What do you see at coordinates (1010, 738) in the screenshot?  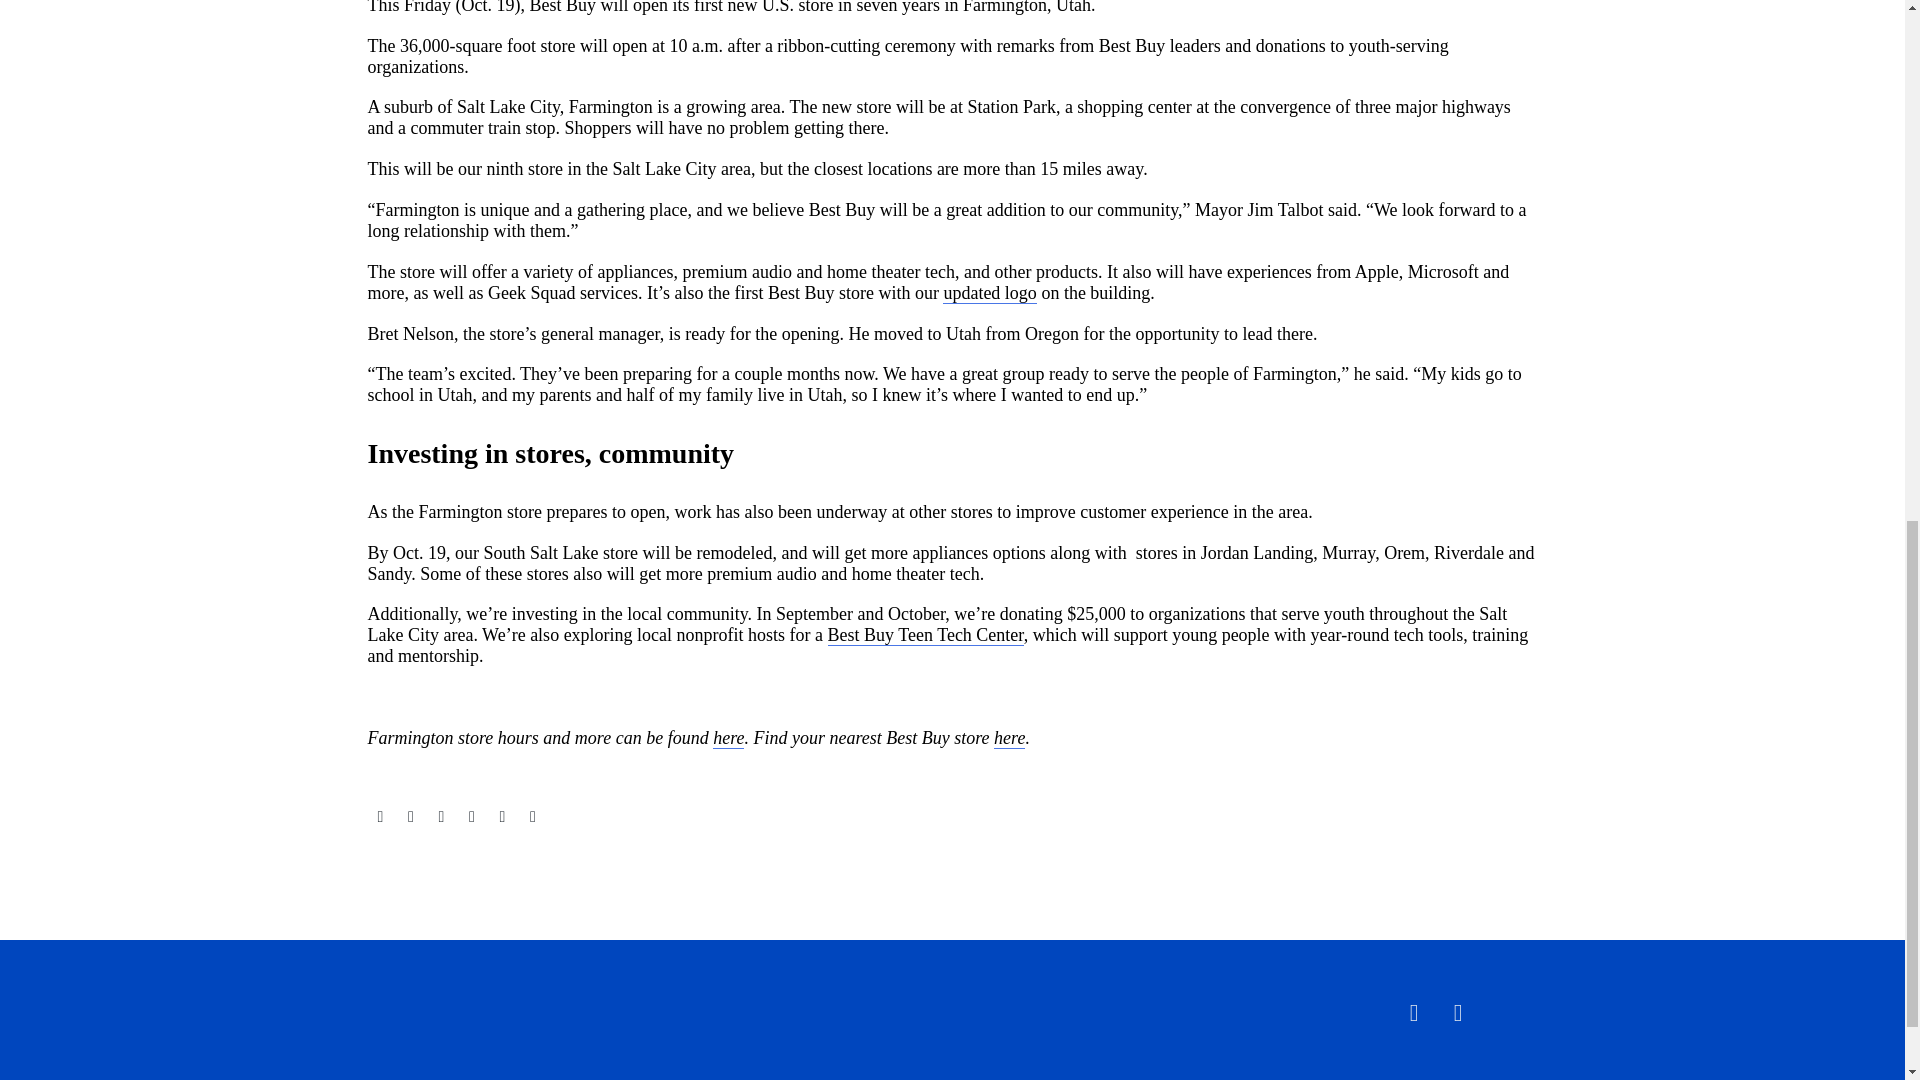 I see `here` at bounding box center [1010, 738].